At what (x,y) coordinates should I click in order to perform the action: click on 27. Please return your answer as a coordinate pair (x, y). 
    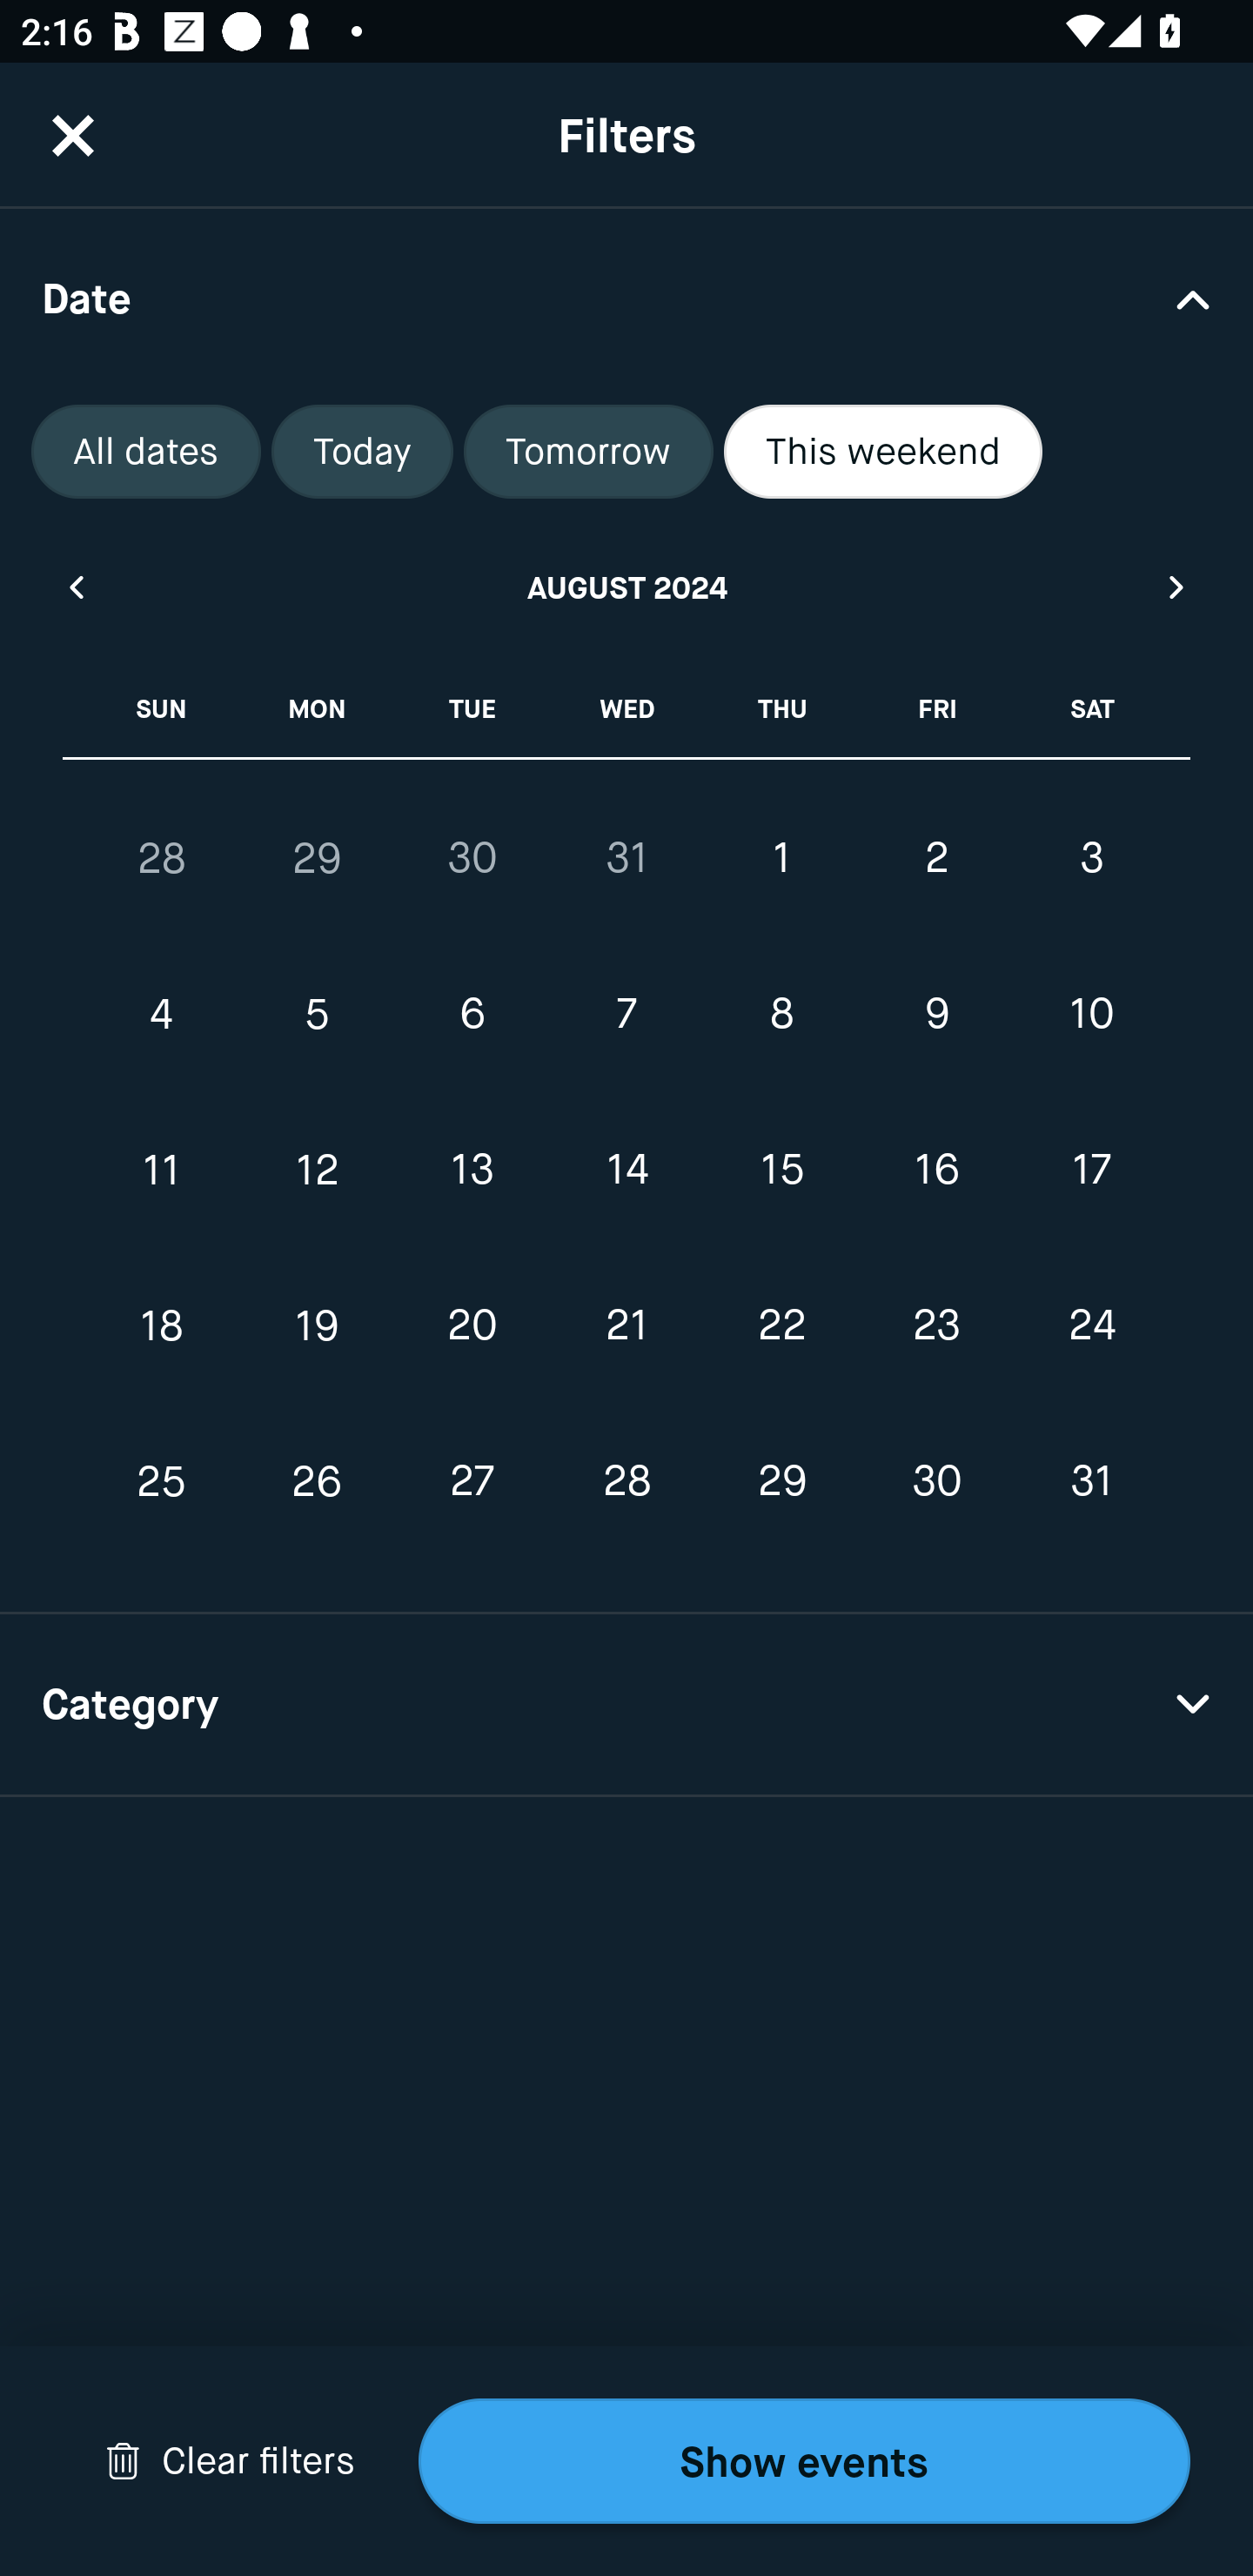
    Looking at the image, I should click on (472, 1481).